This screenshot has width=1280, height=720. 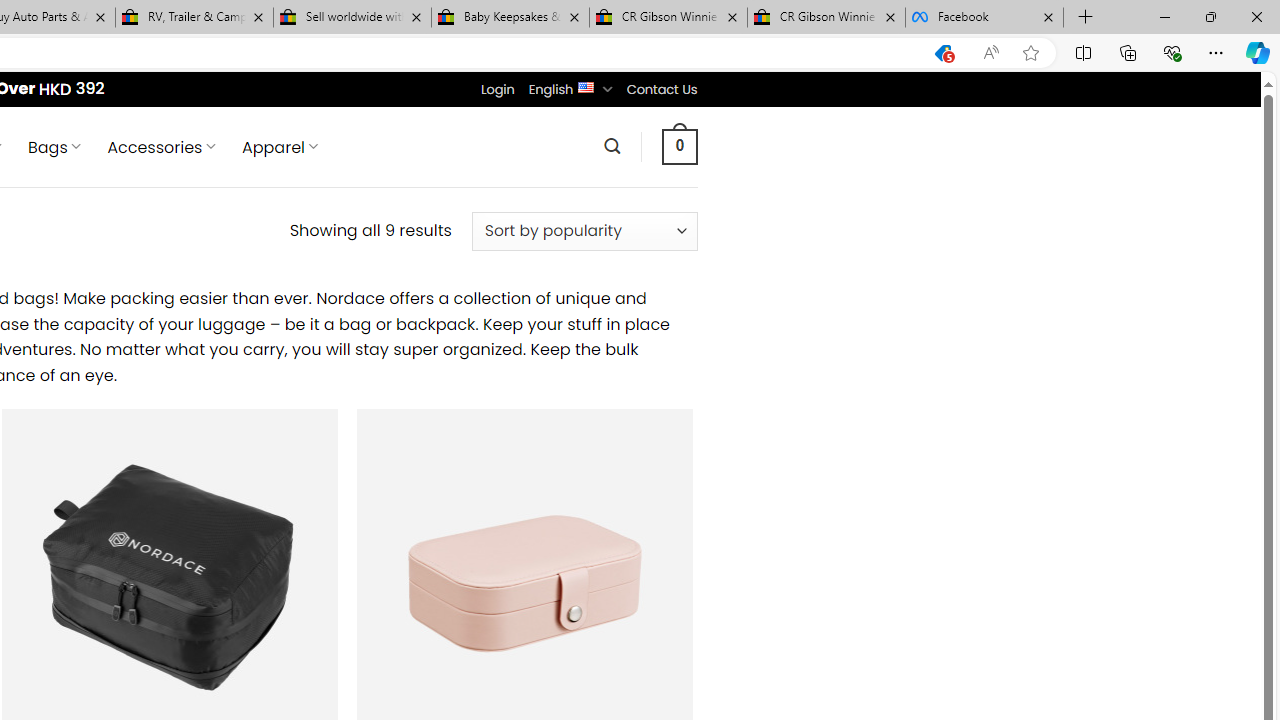 What do you see at coordinates (584, 231) in the screenshot?
I see `Shop order` at bounding box center [584, 231].